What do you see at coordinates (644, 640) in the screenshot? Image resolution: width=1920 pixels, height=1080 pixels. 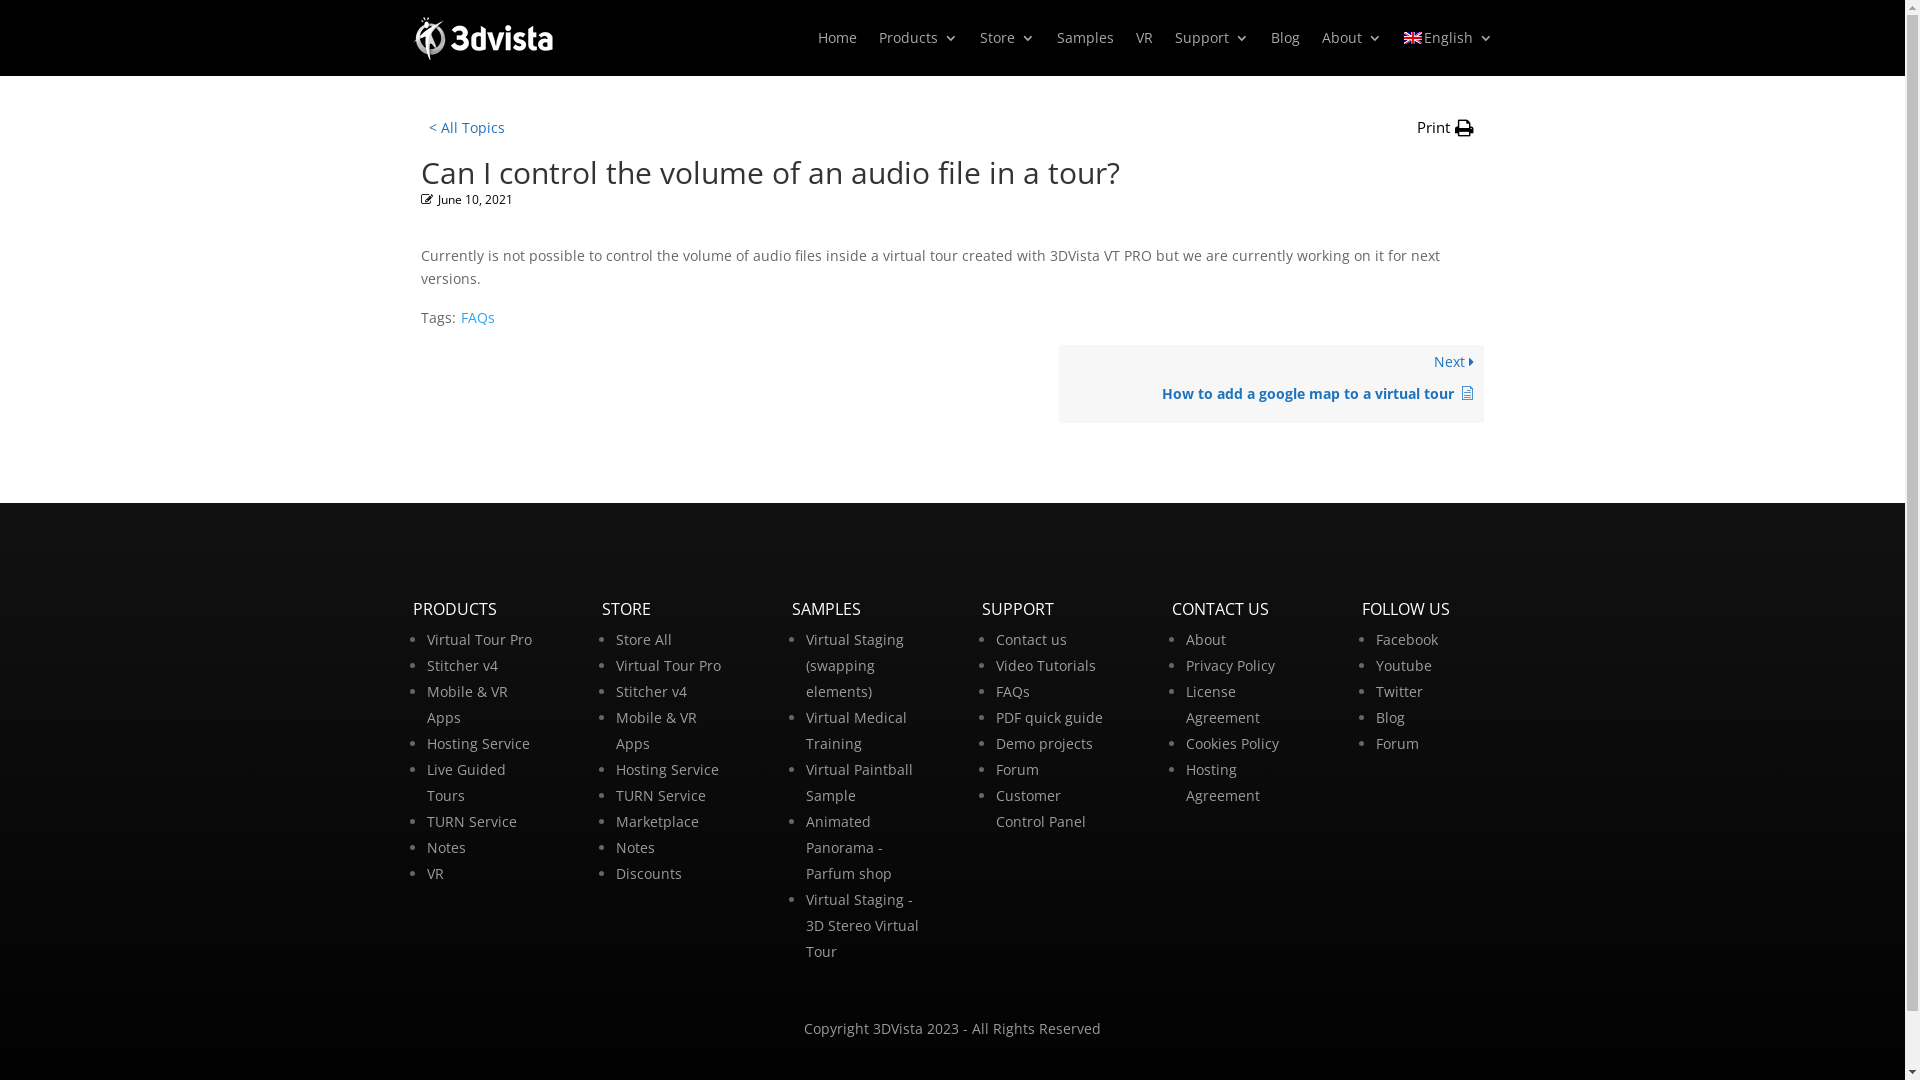 I see `Store All` at bounding box center [644, 640].